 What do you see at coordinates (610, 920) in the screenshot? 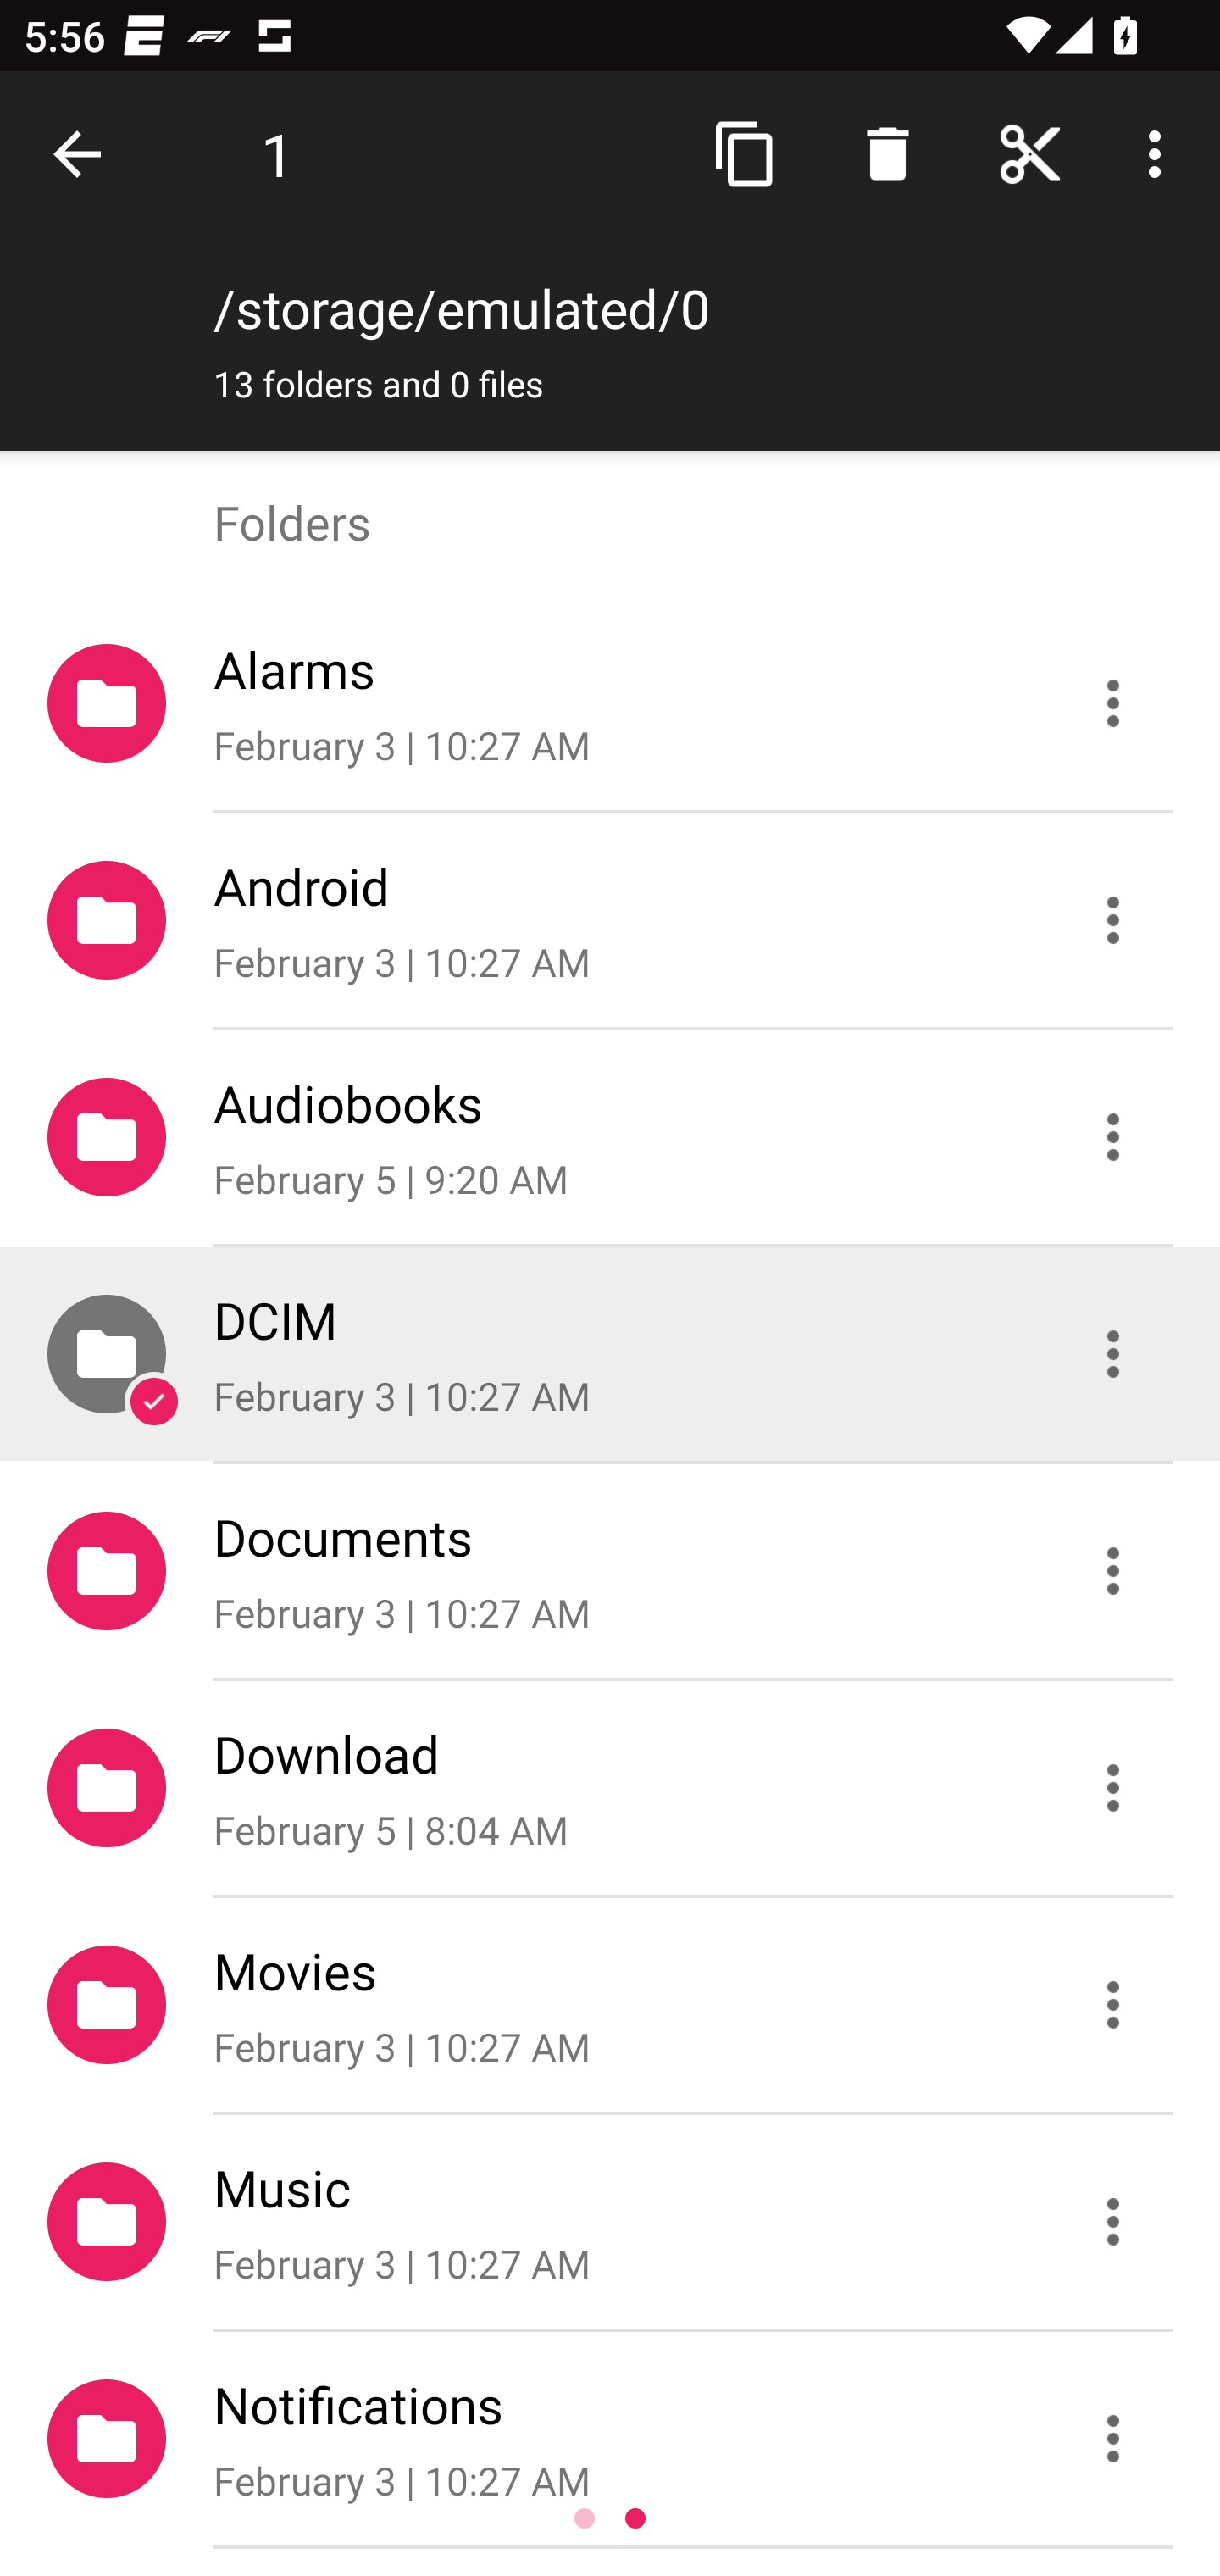
I see `Android February 3 | 10:27 AM` at bounding box center [610, 920].